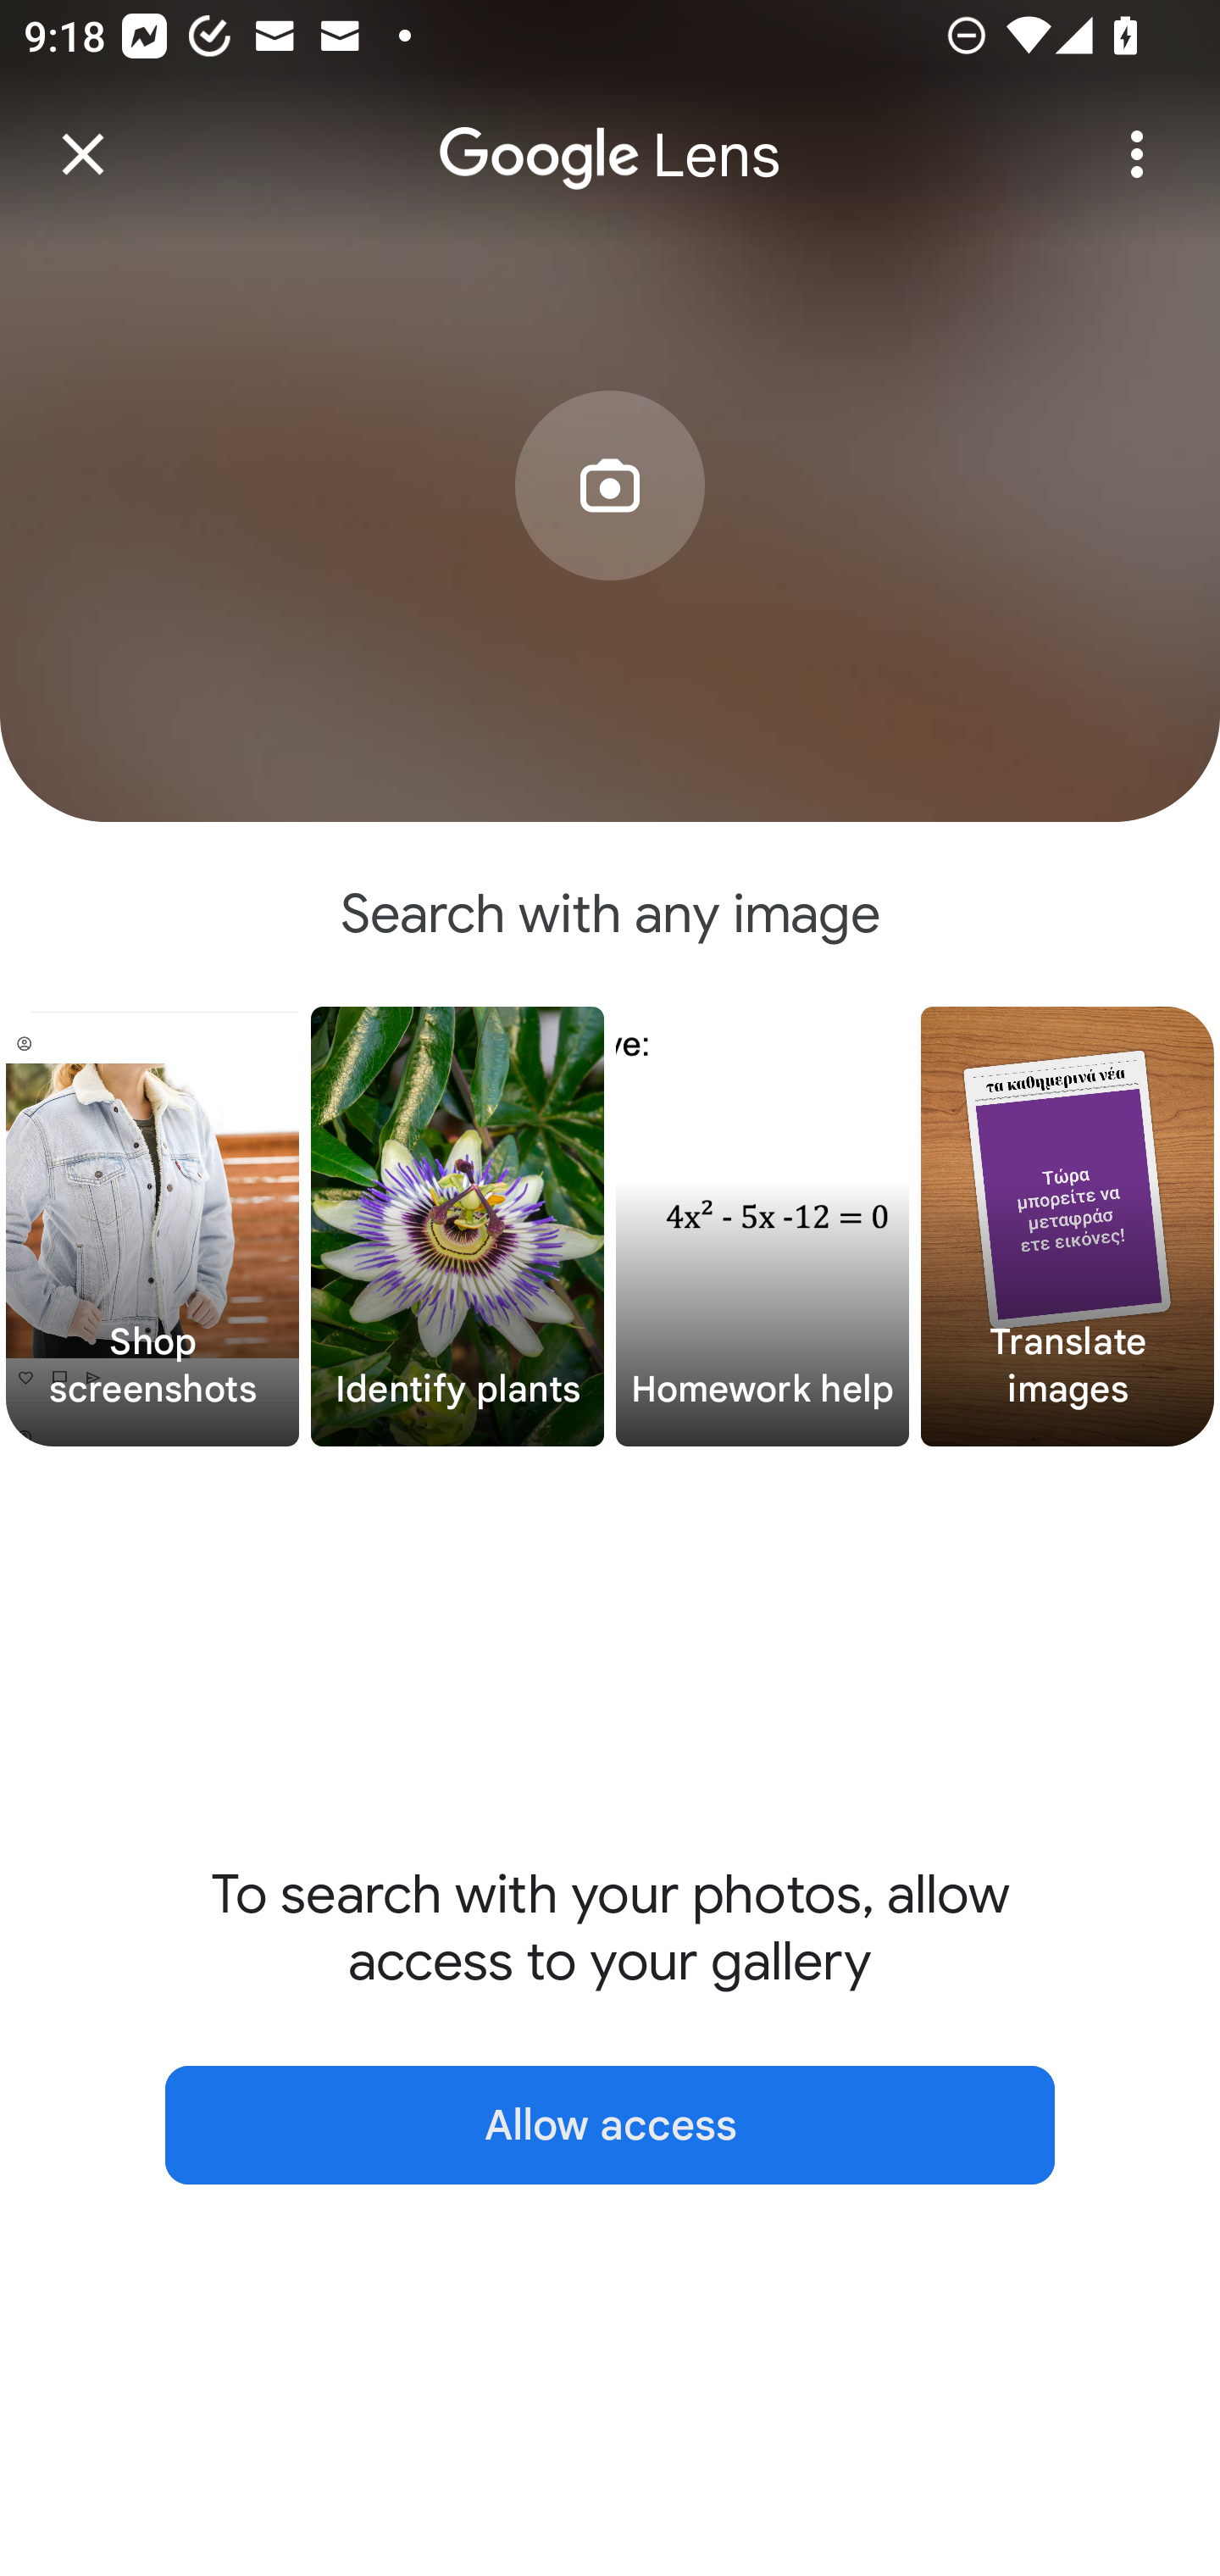 The height and width of the screenshot is (2576, 1220). I want to click on Translate images, so click(1067, 1227).